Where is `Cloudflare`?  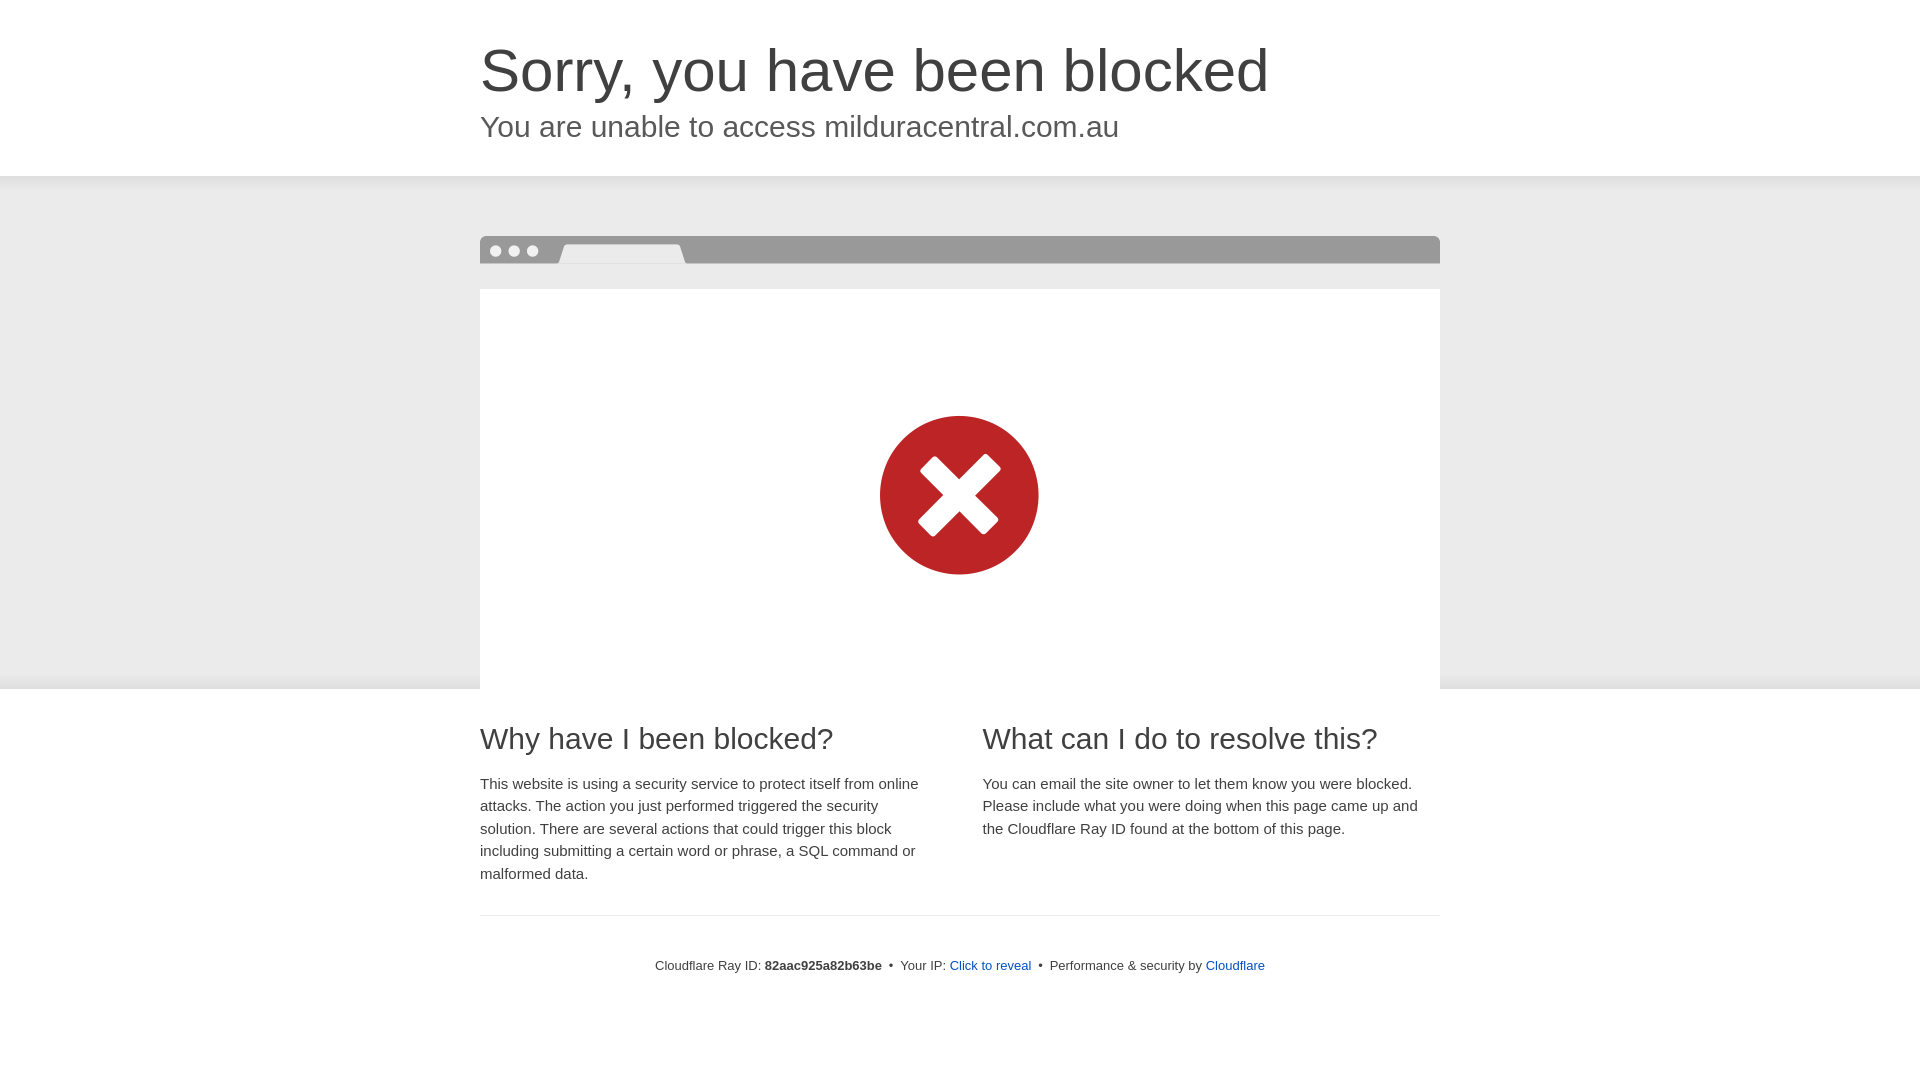 Cloudflare is located at coordinates (1236, 966).